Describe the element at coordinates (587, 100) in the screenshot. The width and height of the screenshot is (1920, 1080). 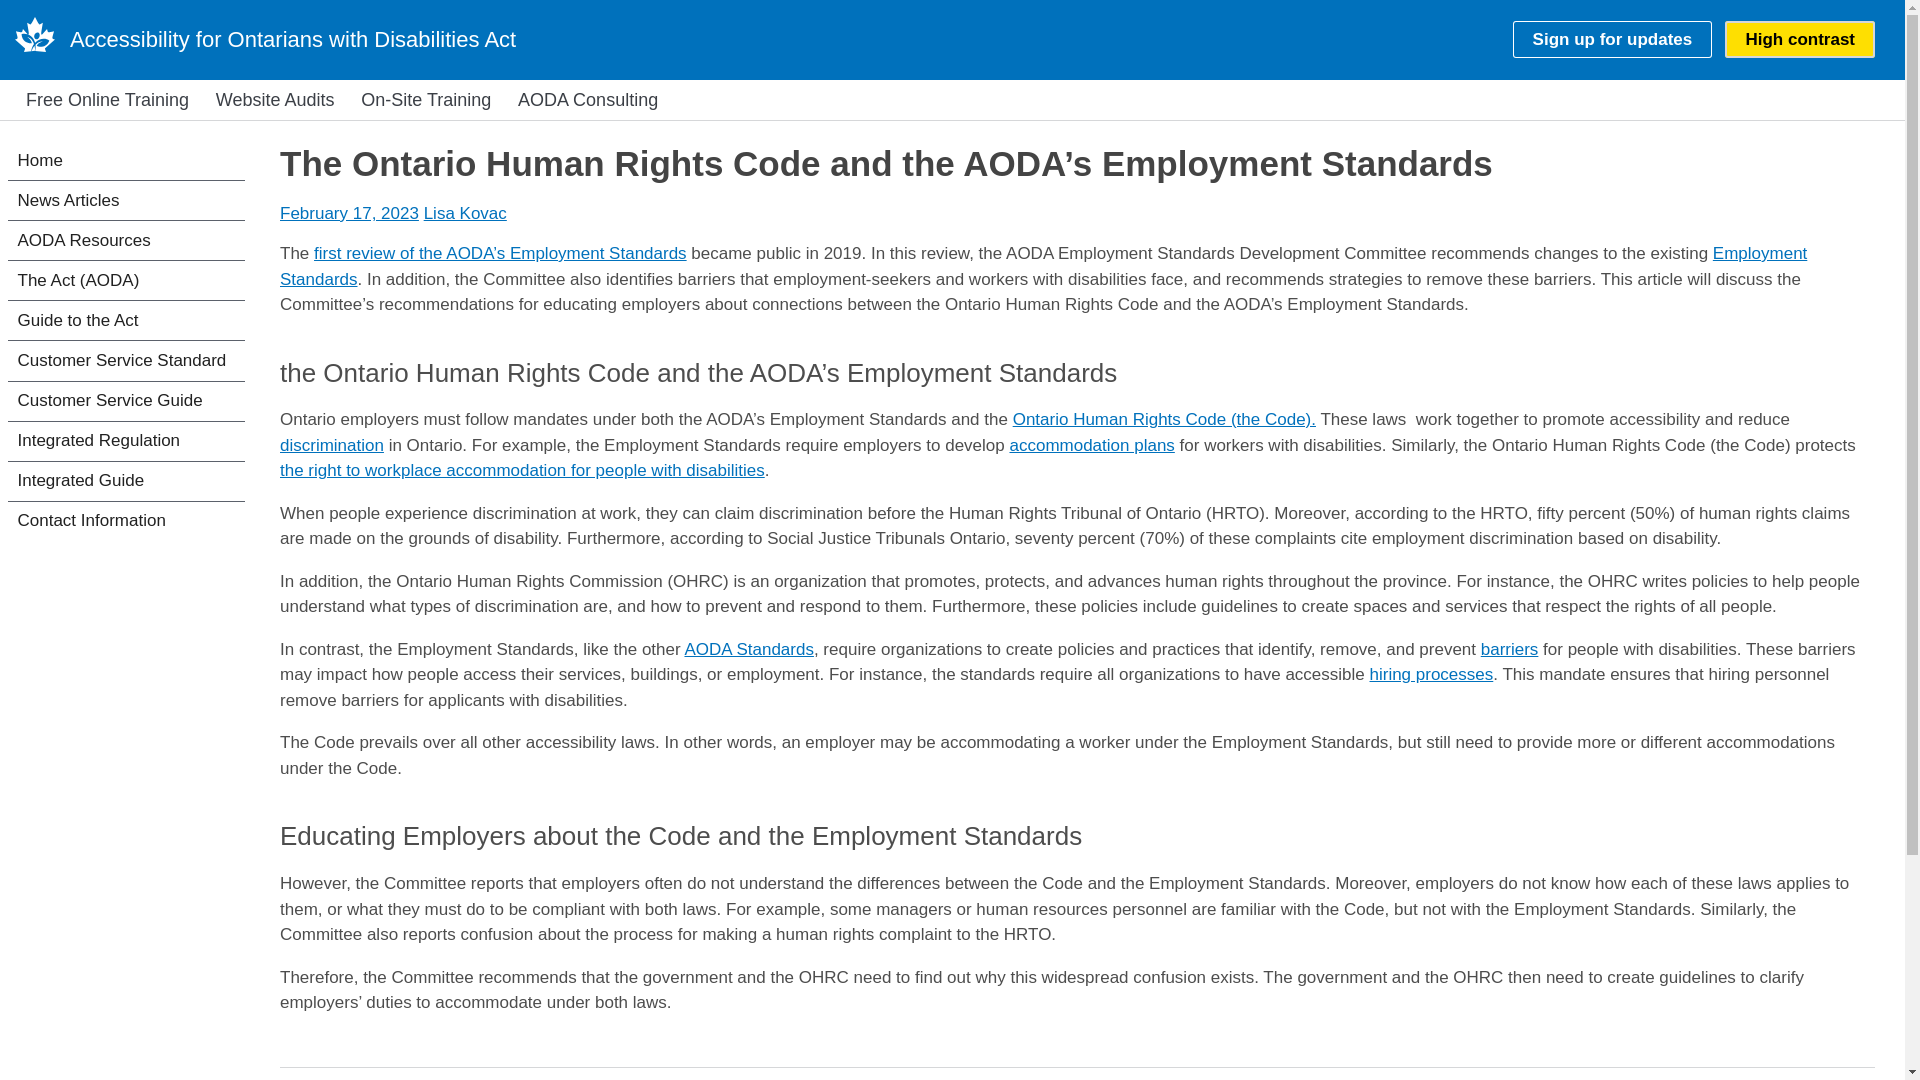
I see `AODA Consulting` at that location.